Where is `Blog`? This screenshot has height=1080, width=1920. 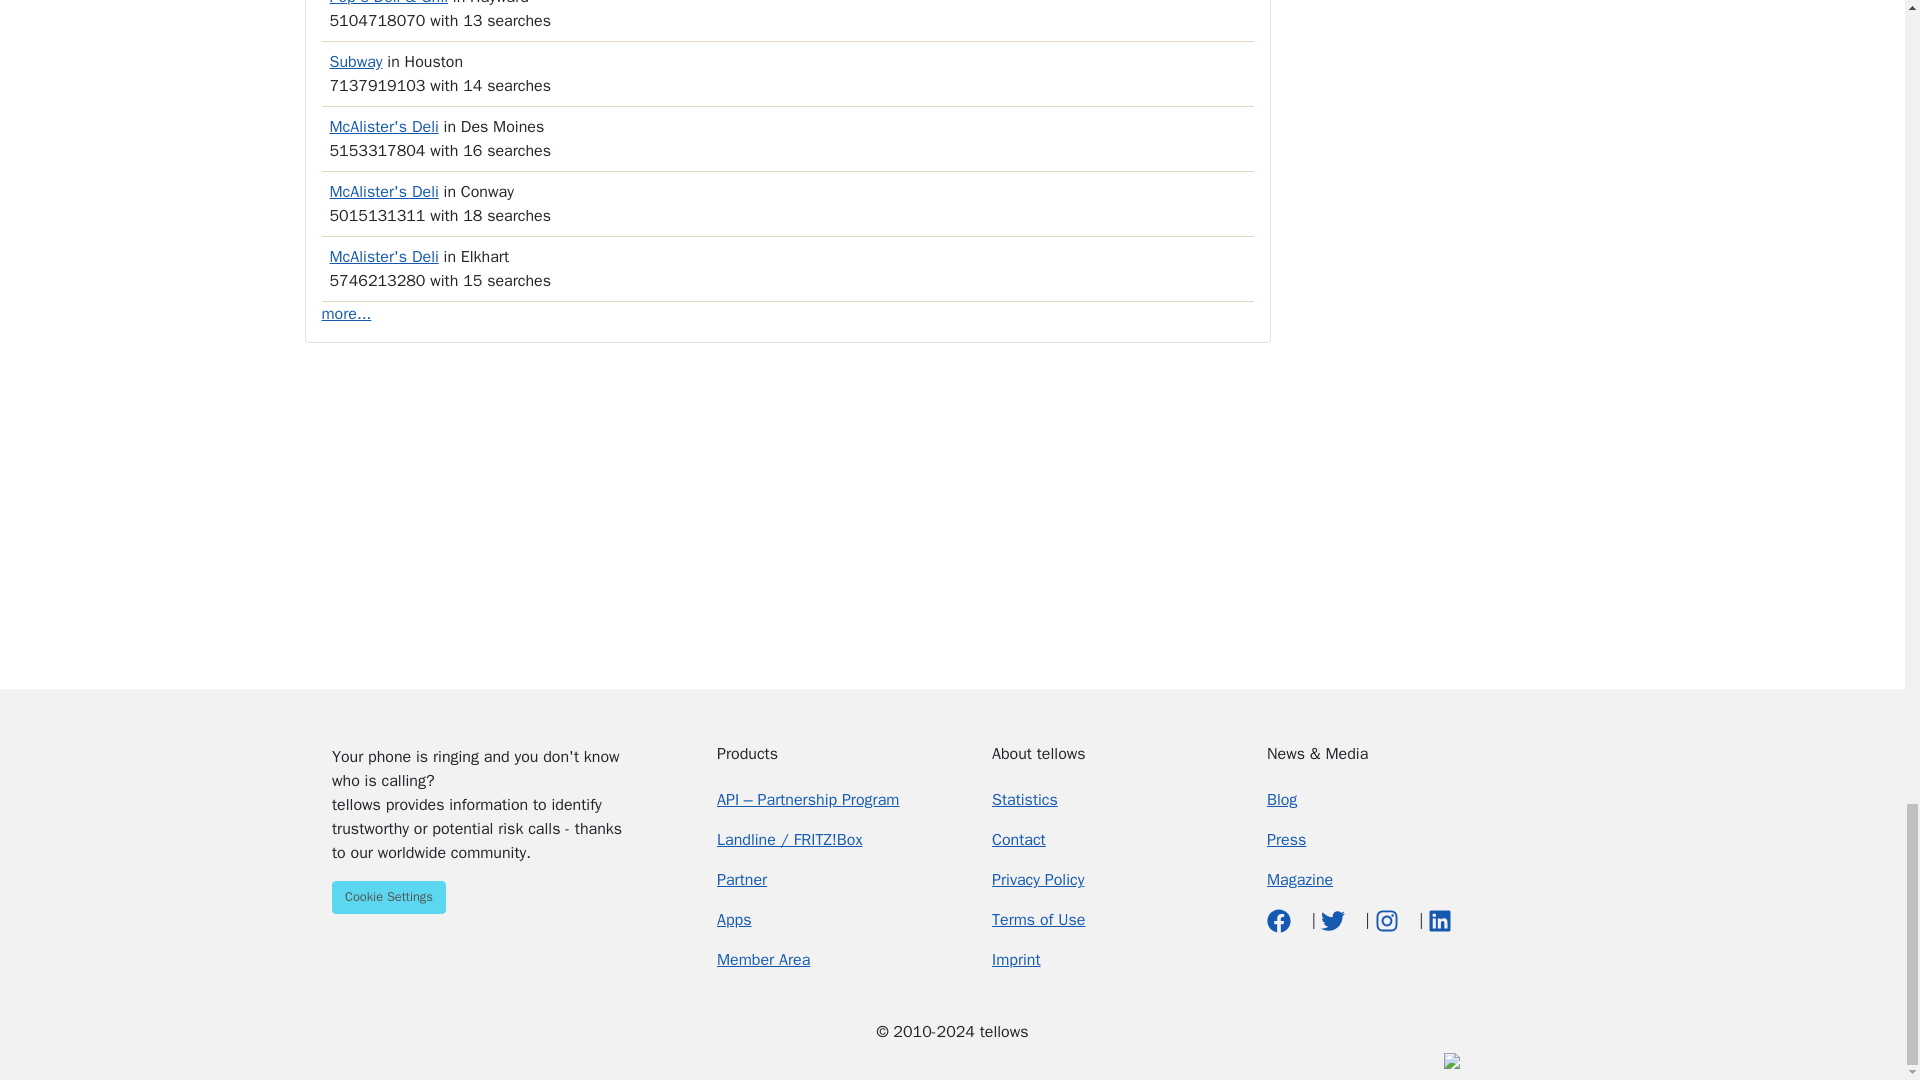
Blog is located at coordinates (1282, 800).